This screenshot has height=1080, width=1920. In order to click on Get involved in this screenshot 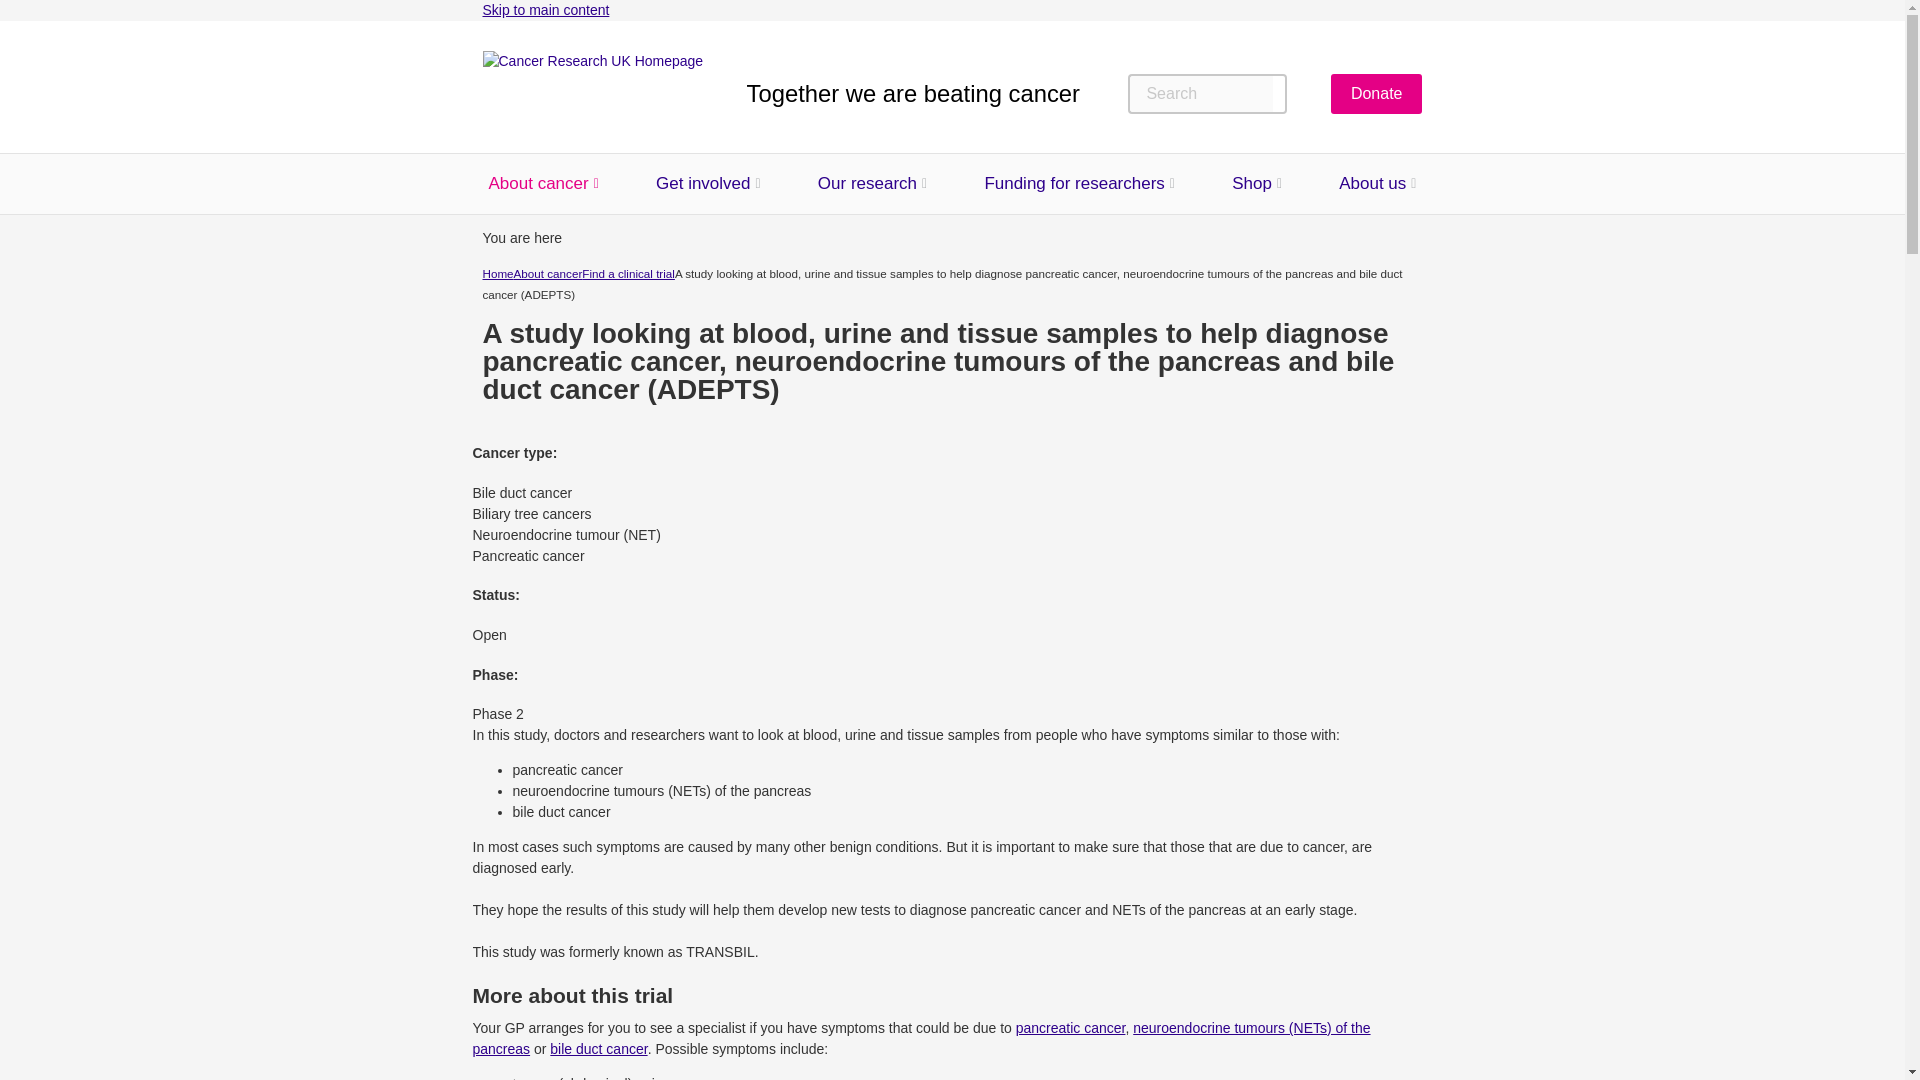, I will do `click(703, 184)`.